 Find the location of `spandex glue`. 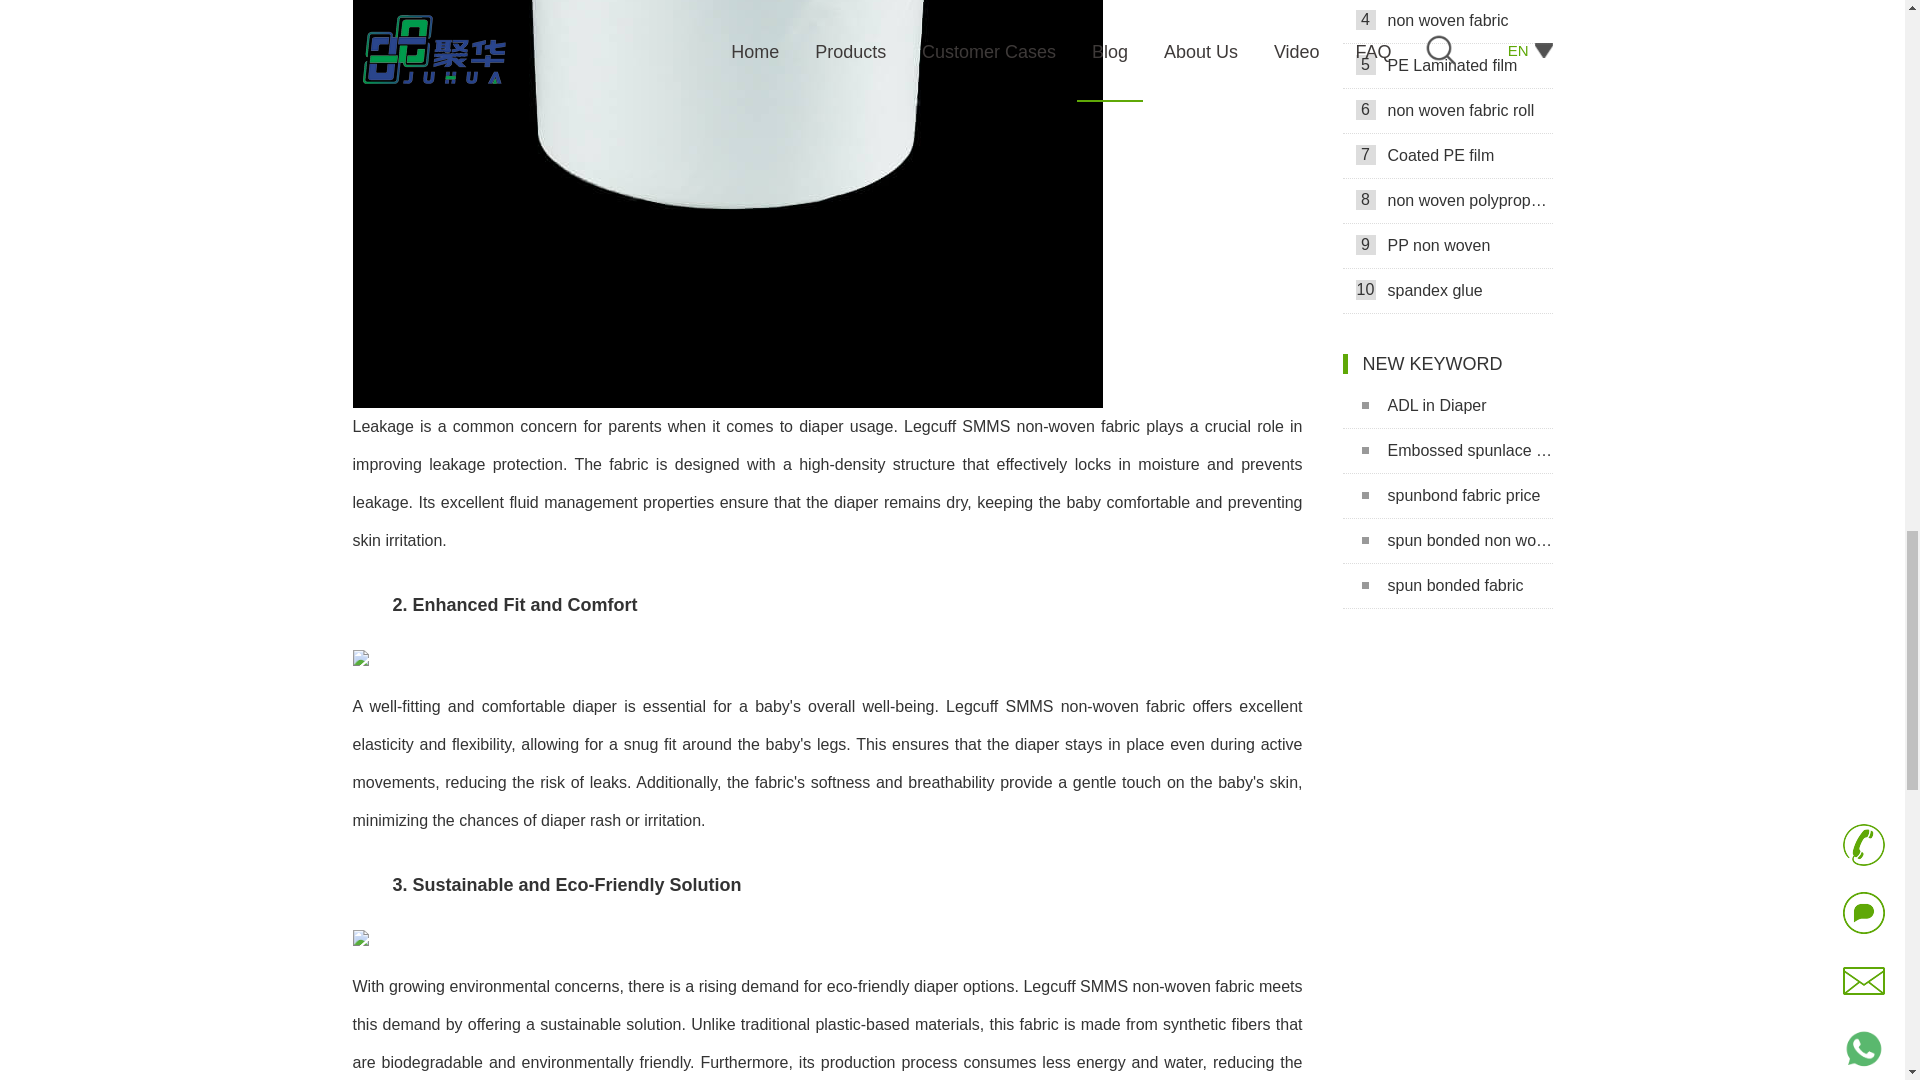

spandex glue is located at coordinates (1446, 291).